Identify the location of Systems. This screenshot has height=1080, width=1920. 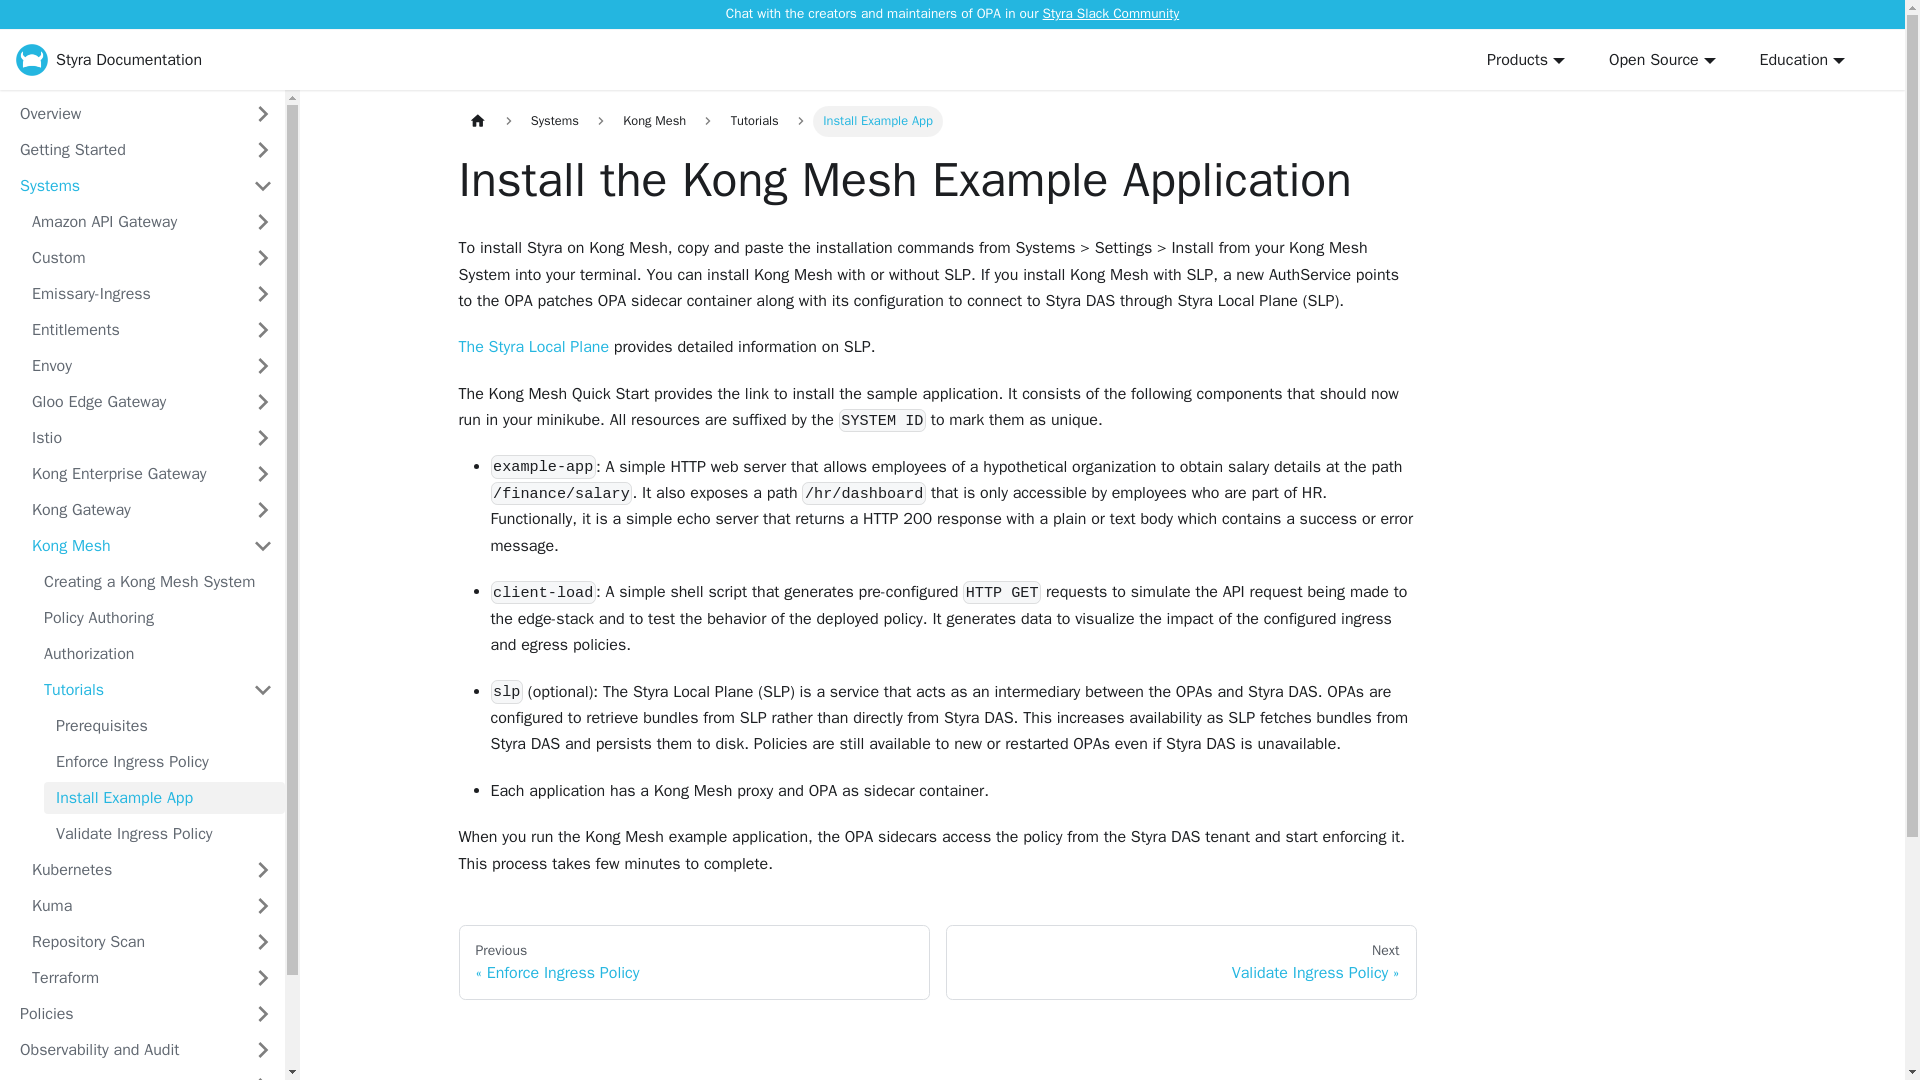
(124, 185).